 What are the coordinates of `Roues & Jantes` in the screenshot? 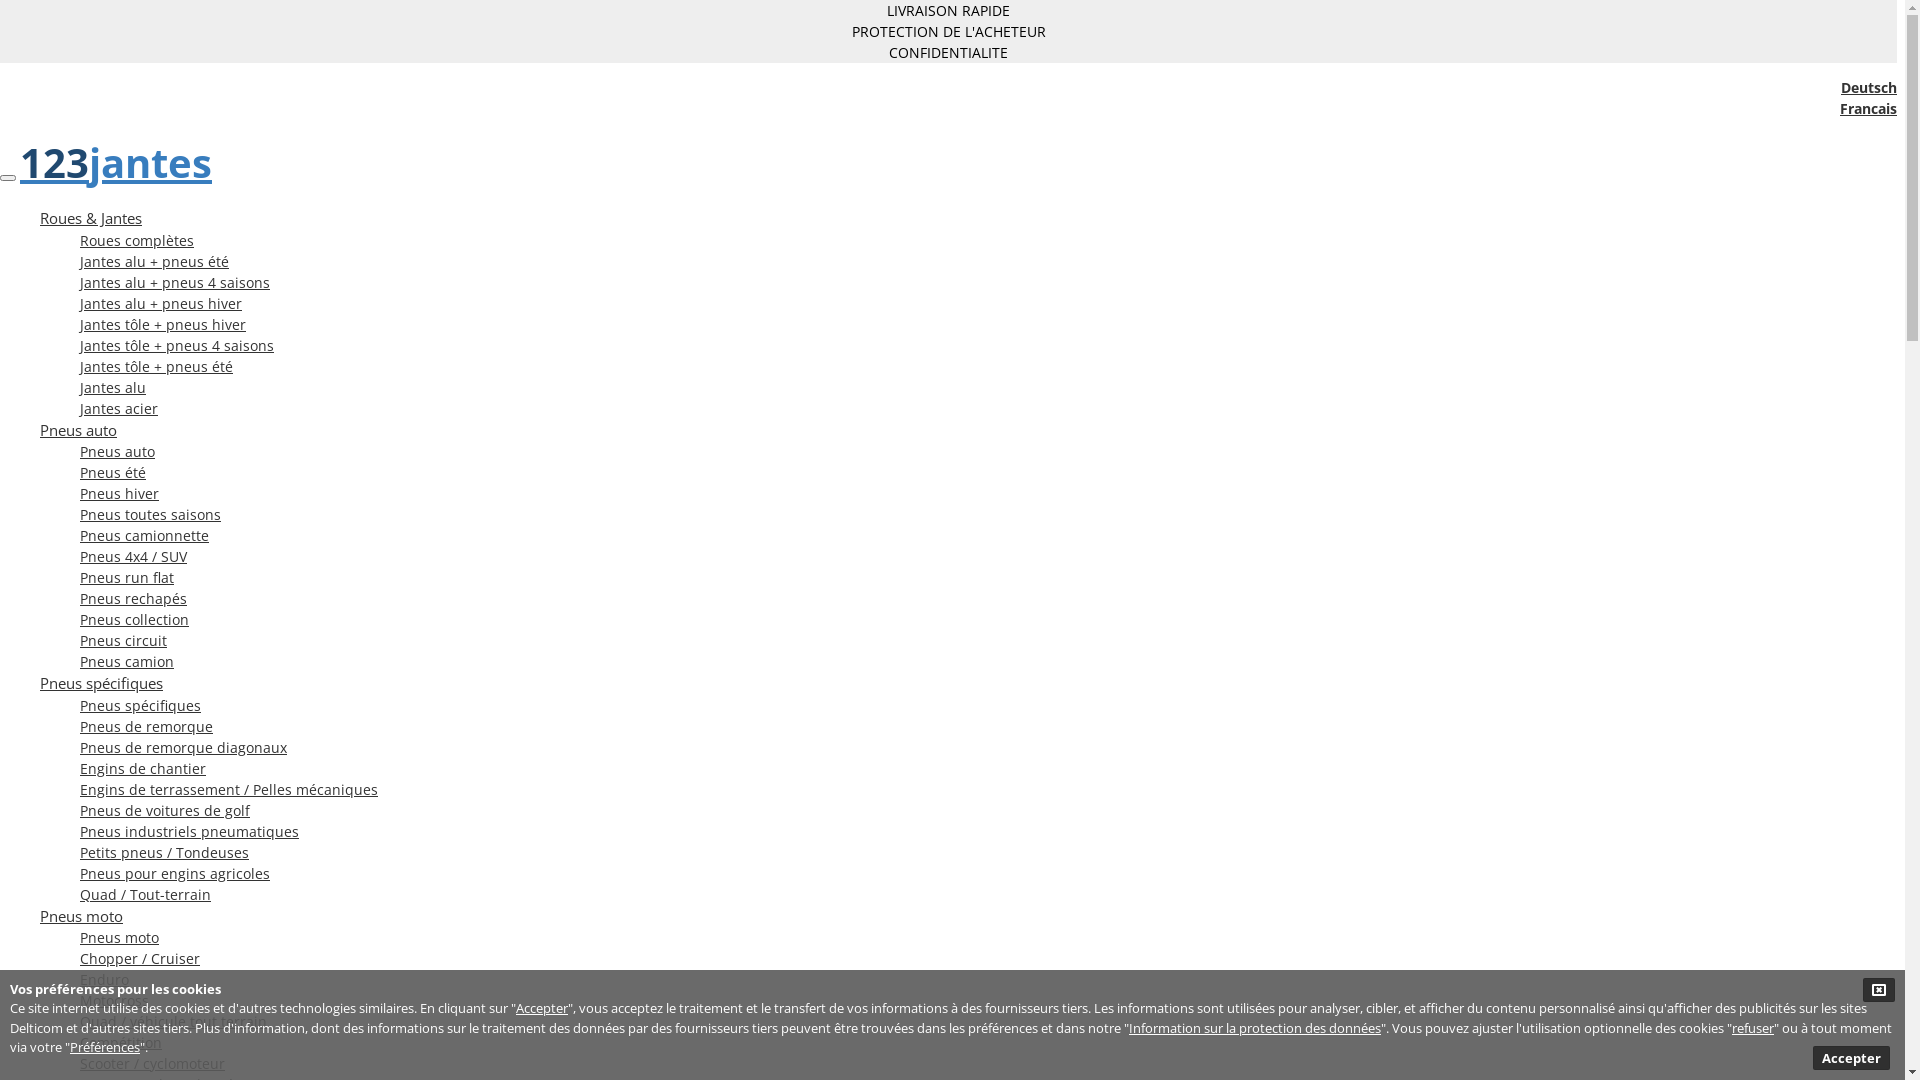 It's located at (91, 218).